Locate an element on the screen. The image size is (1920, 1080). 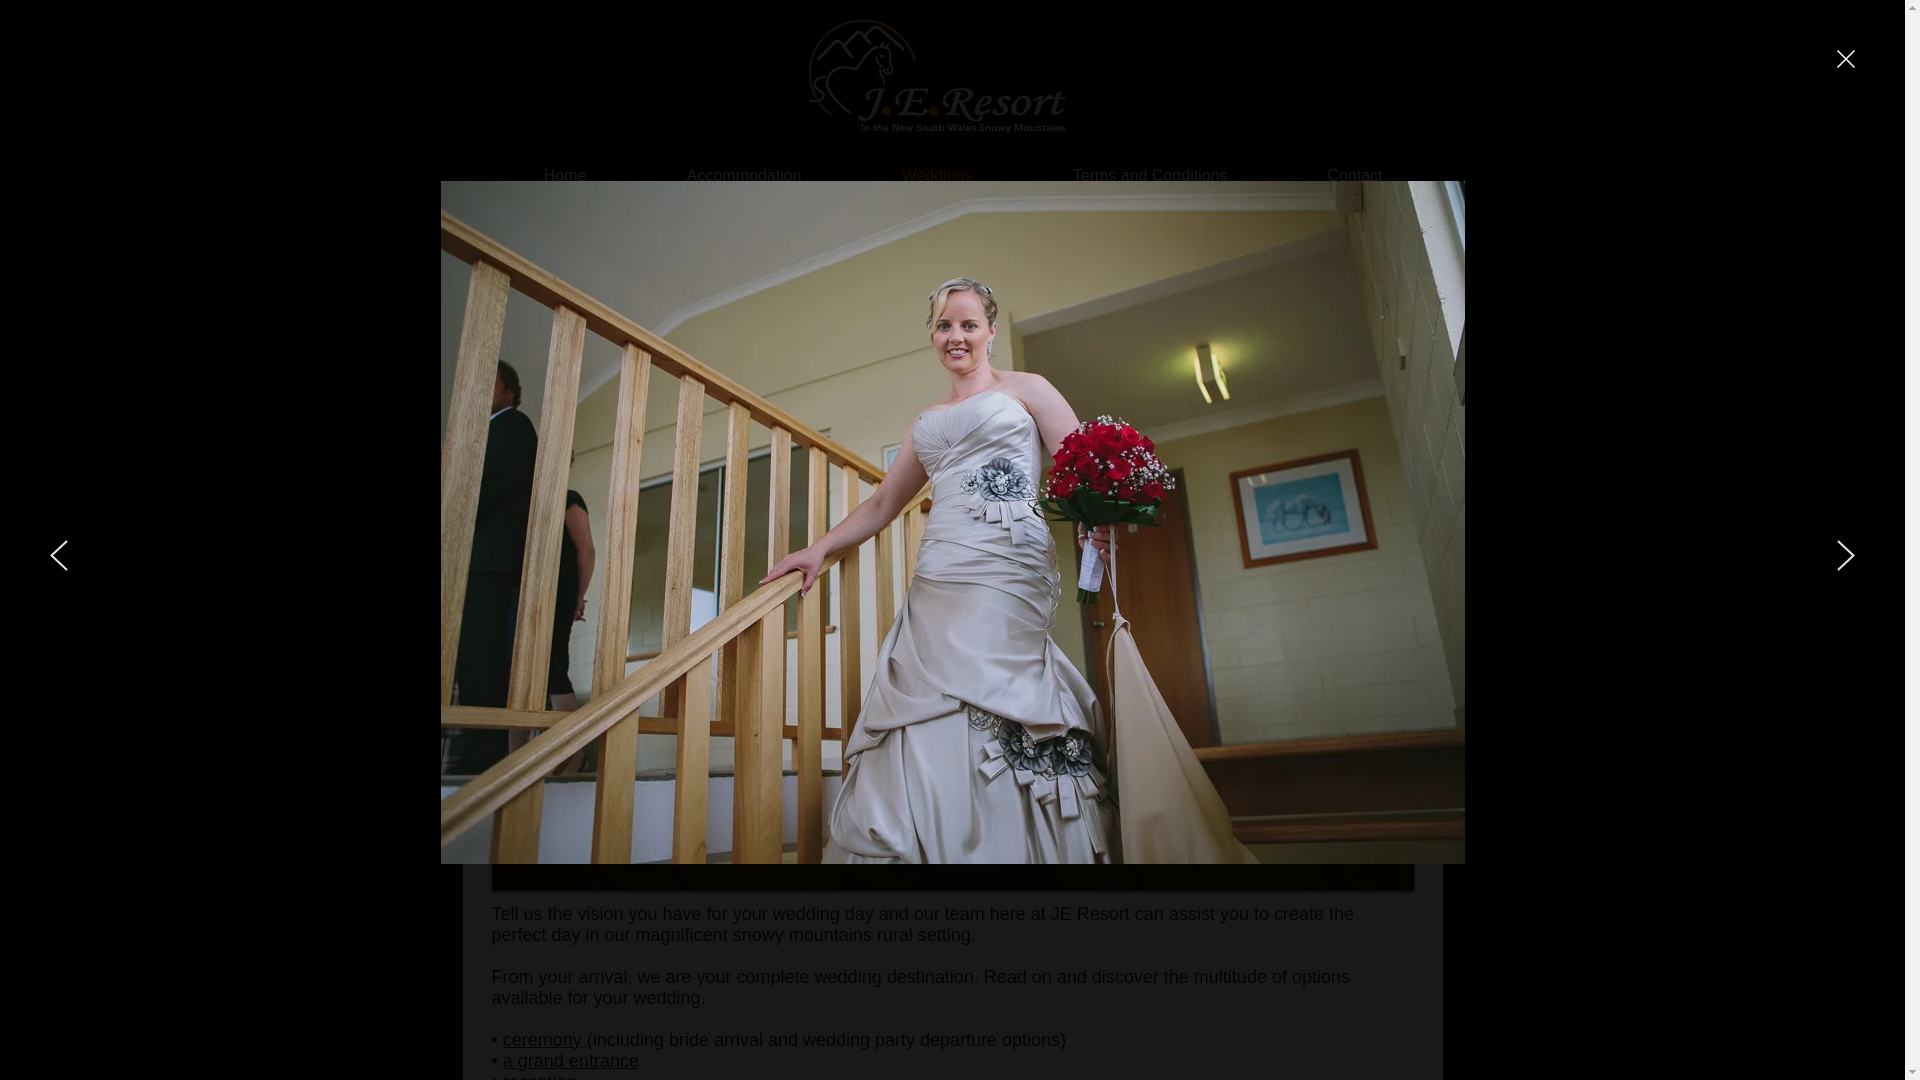
Download Flyer is located at coordinates (1326, 274).